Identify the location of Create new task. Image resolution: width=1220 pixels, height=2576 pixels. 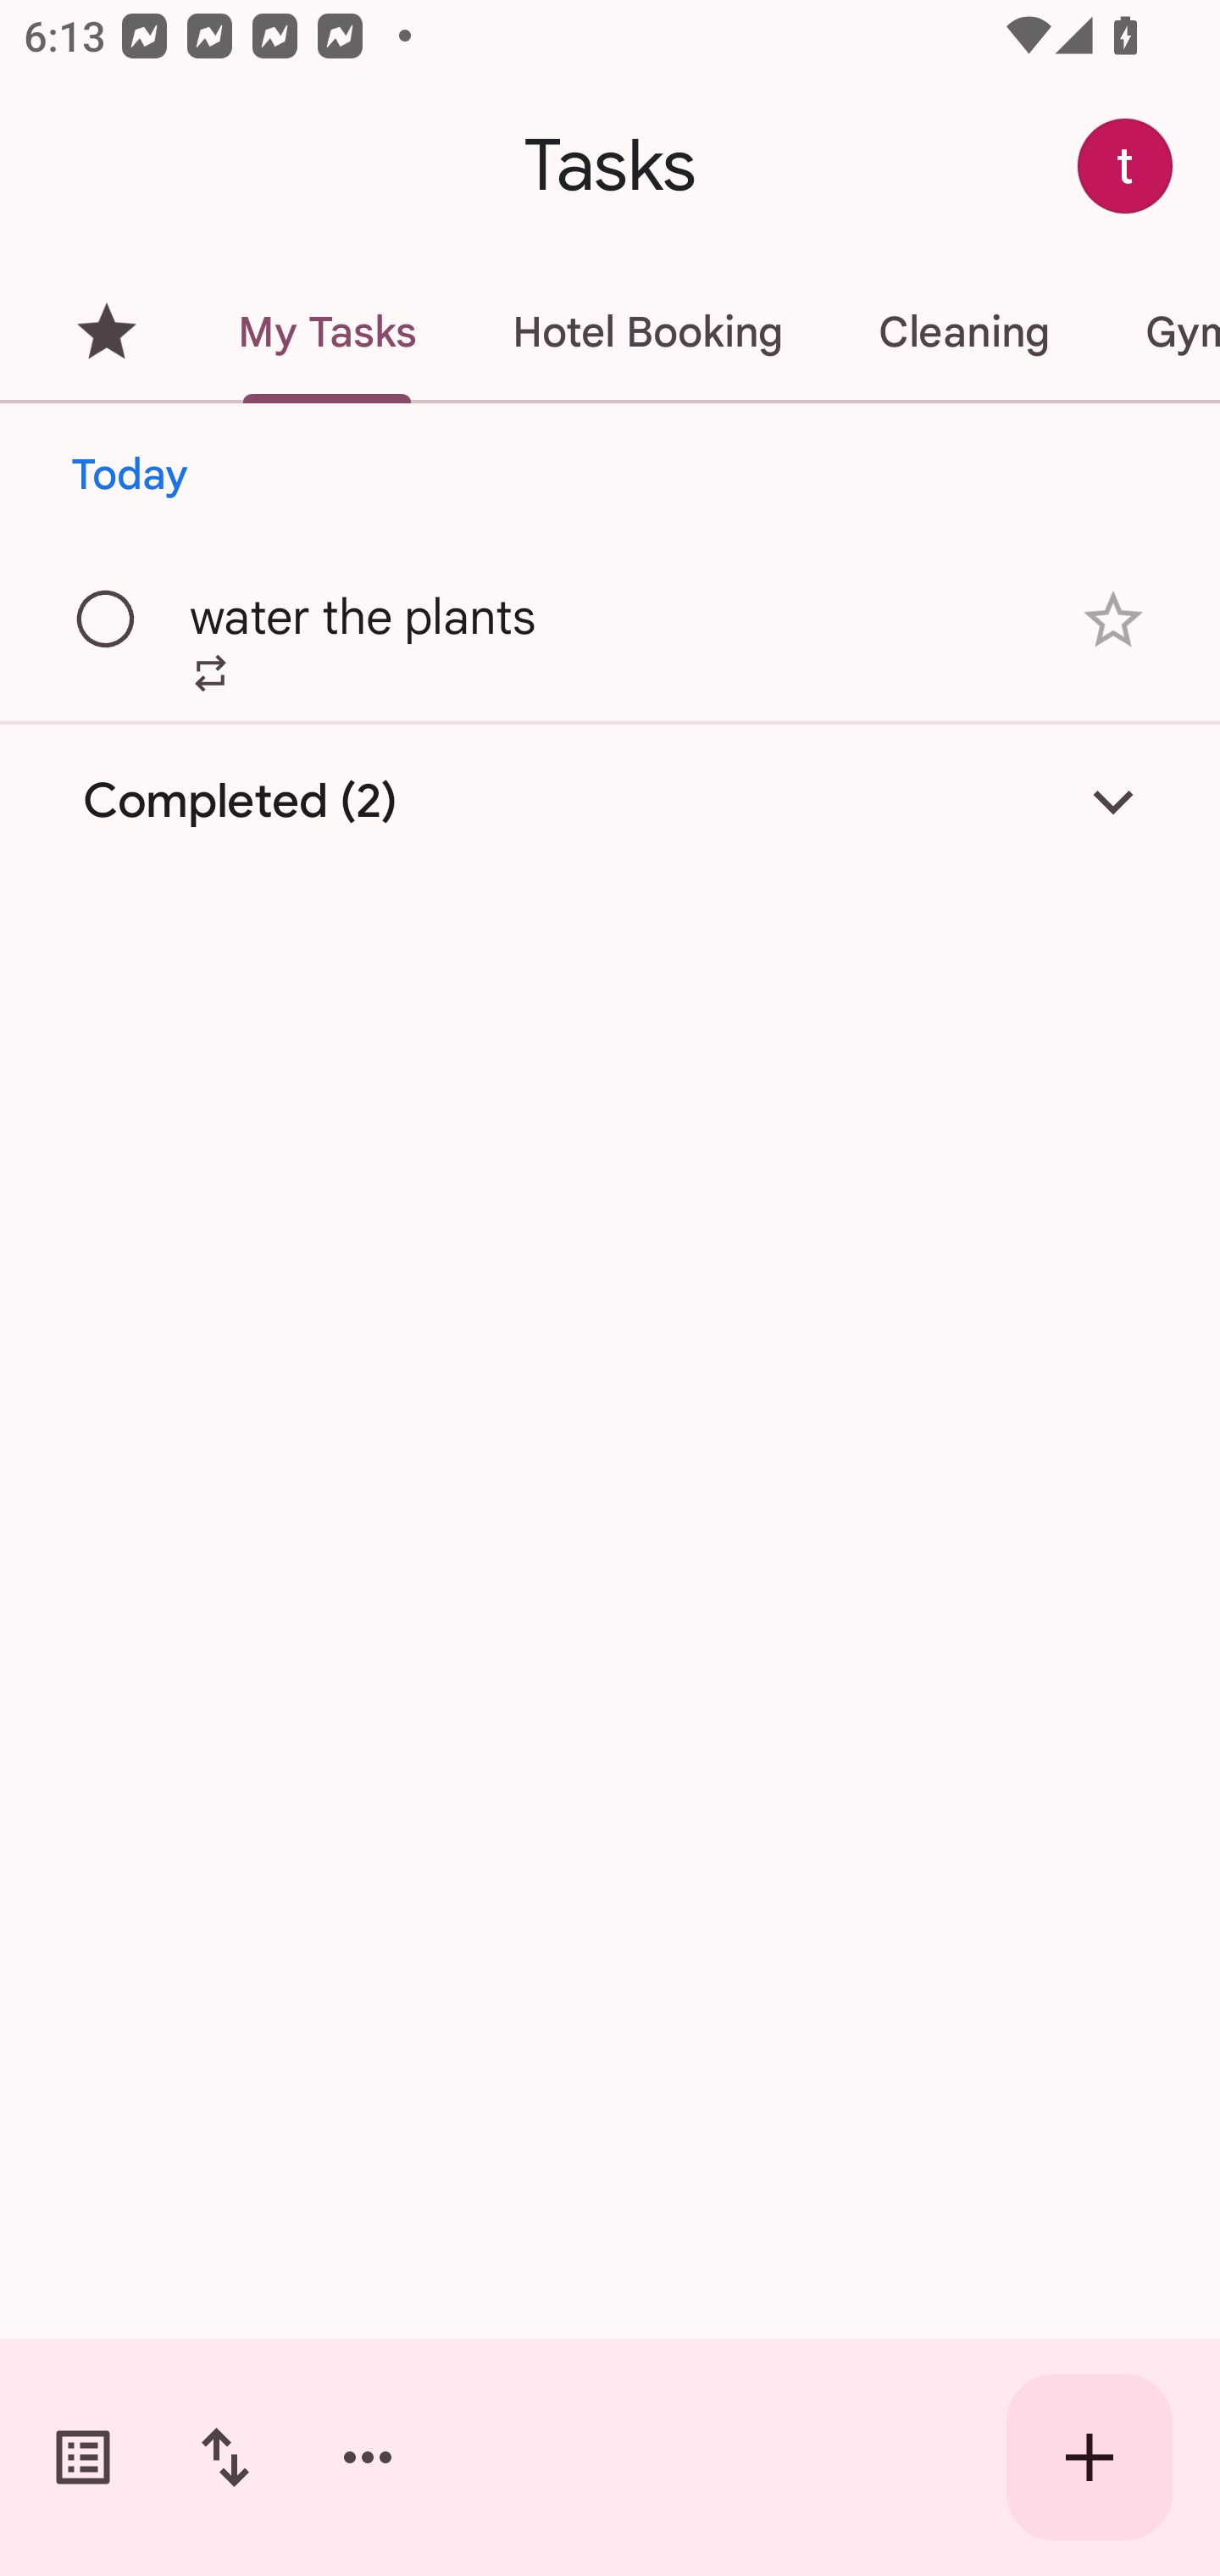
(1090, 2457).